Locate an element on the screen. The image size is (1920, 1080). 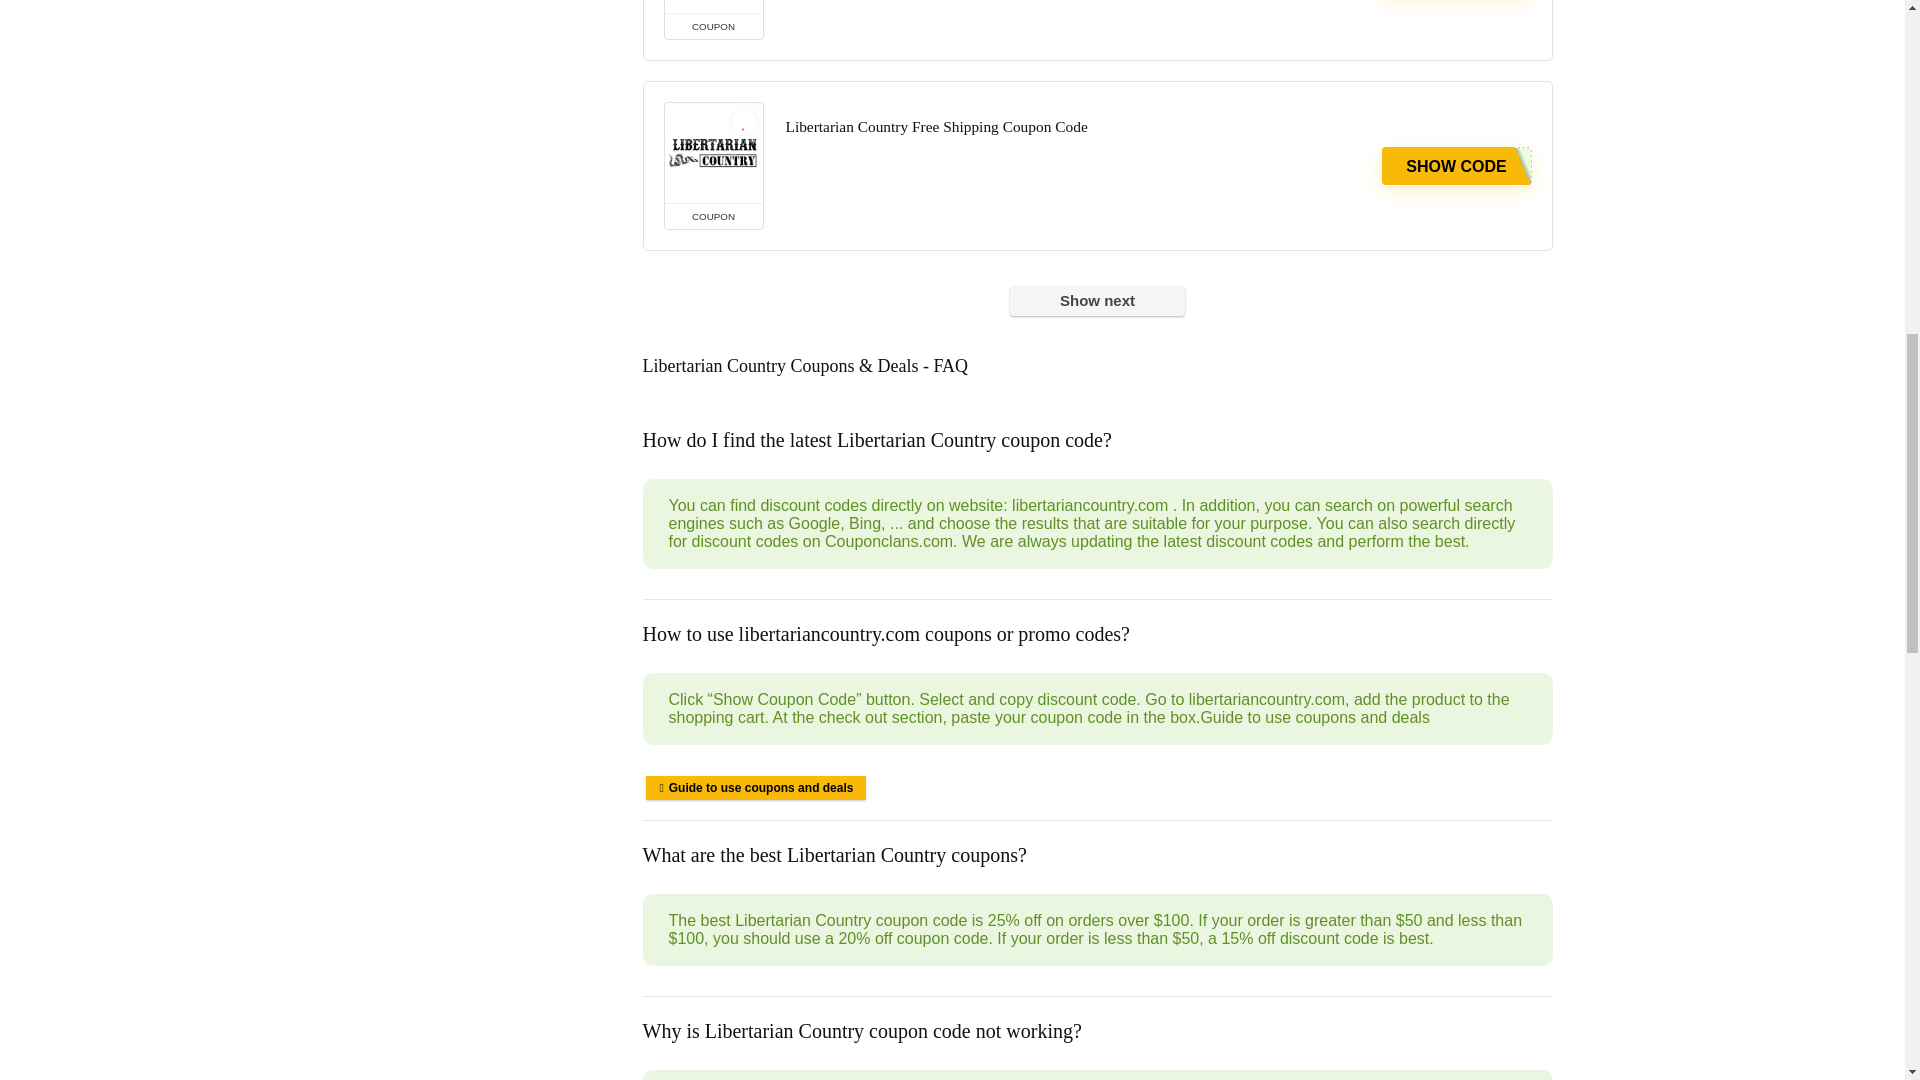
Guide to use coupons and deals is located at coordinates (755, 788).